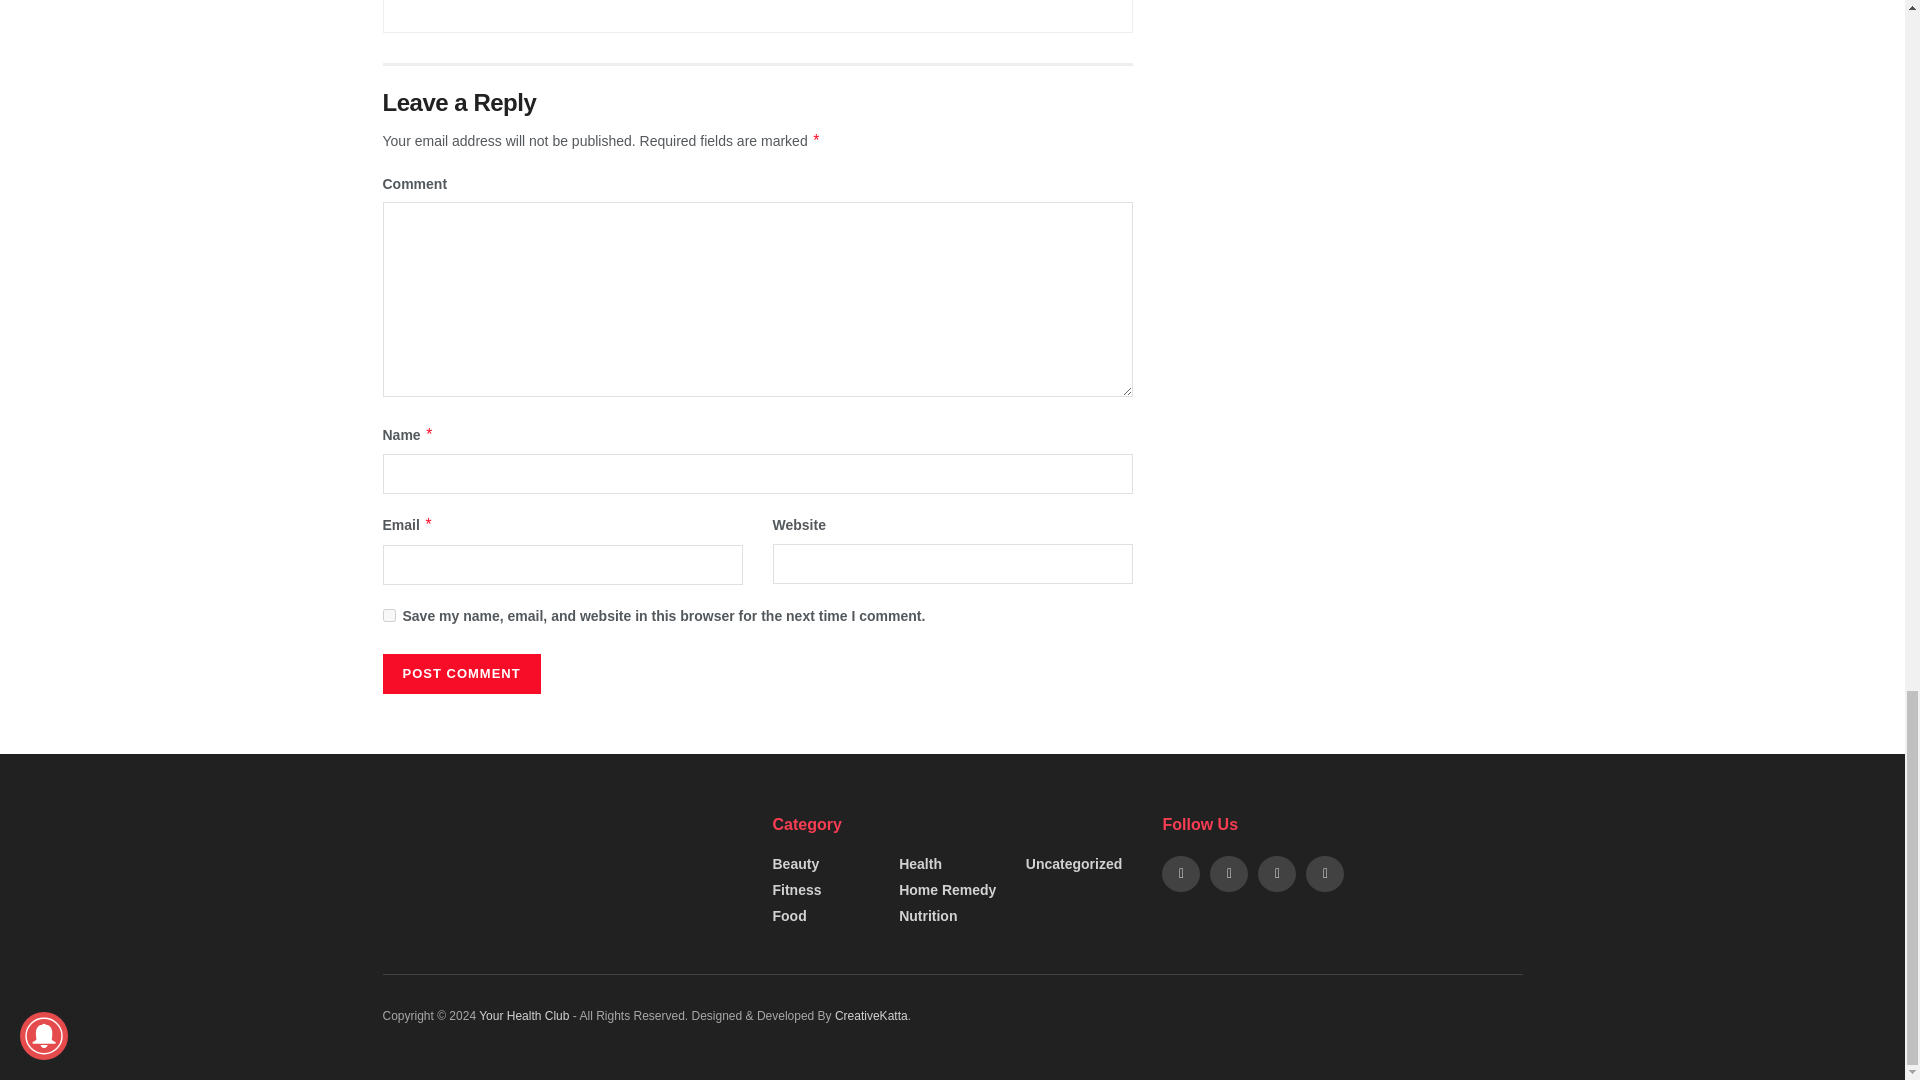 The height and width of the screenshot is (1080, 1920). I want to click on Post Comment, so click(460, 674).